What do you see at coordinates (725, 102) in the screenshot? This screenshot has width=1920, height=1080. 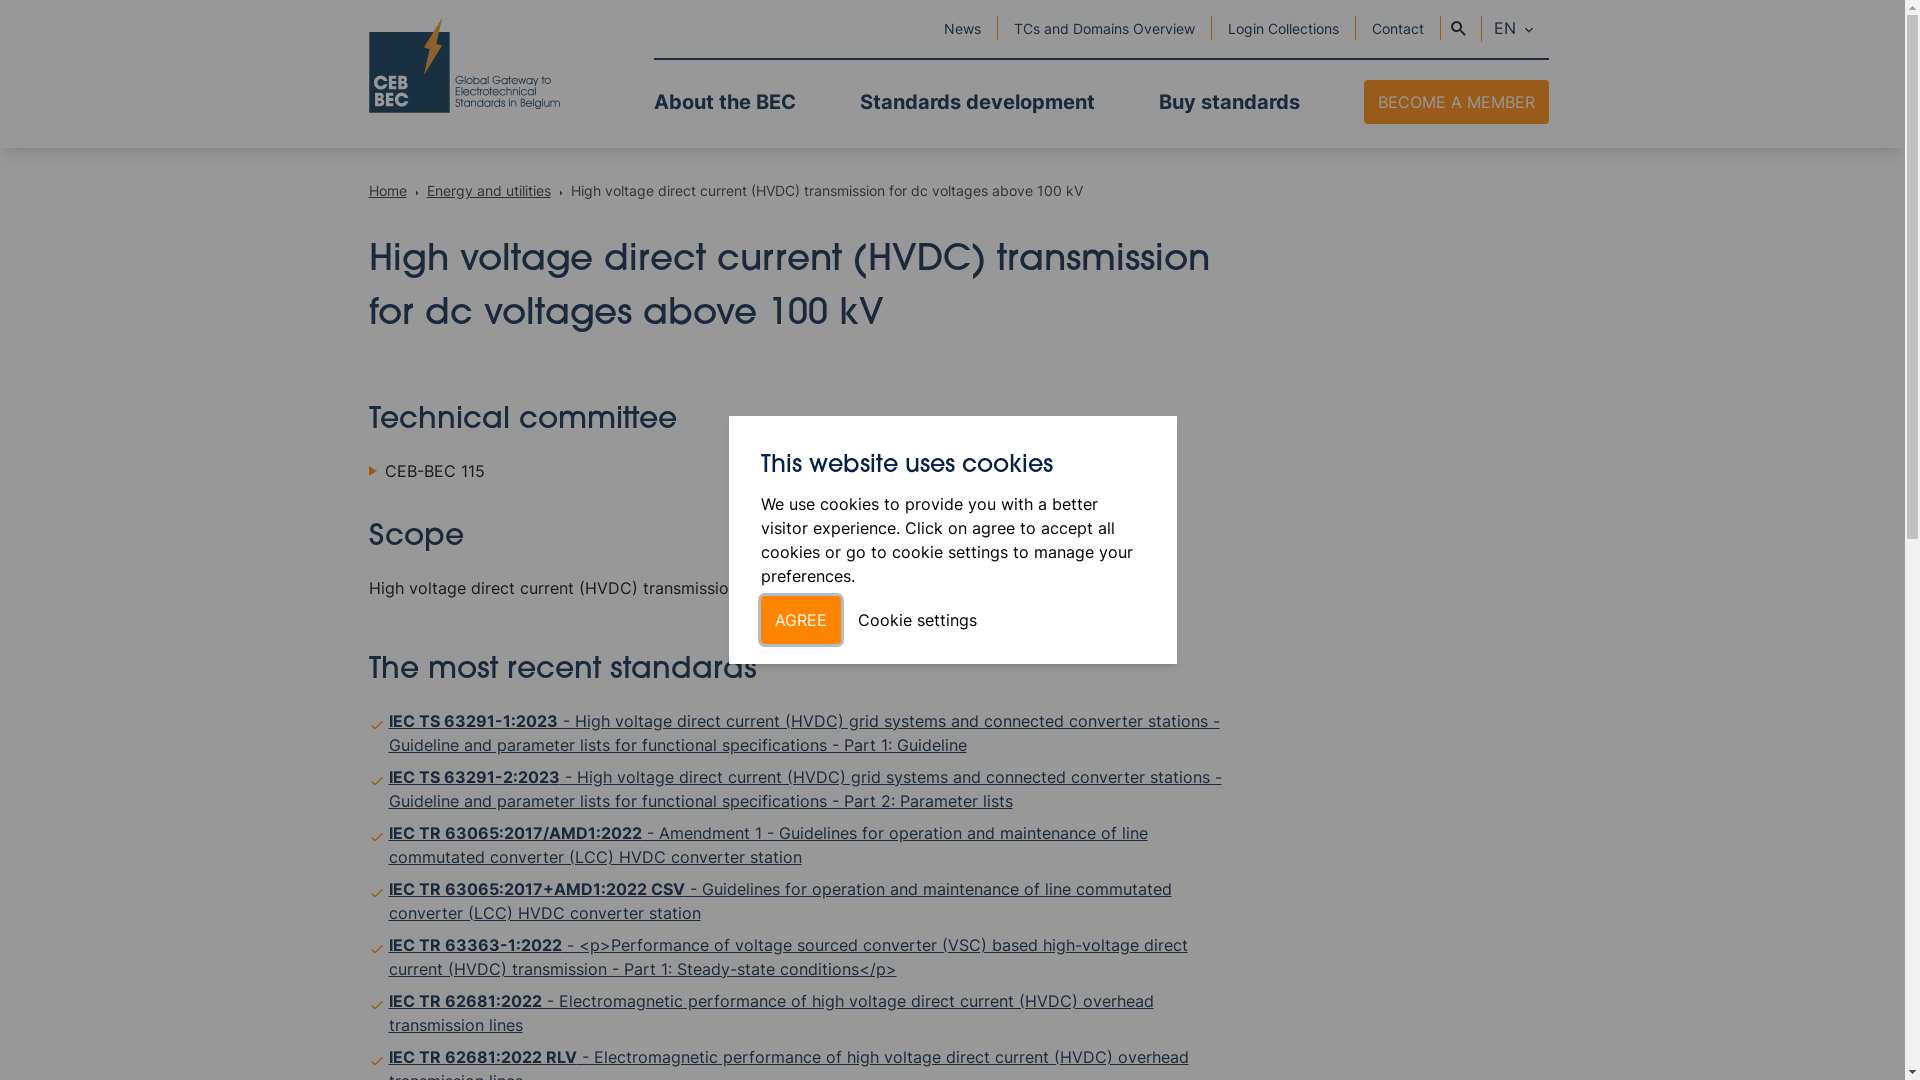 I see `About the BEC` at bounding box center [725, 102].